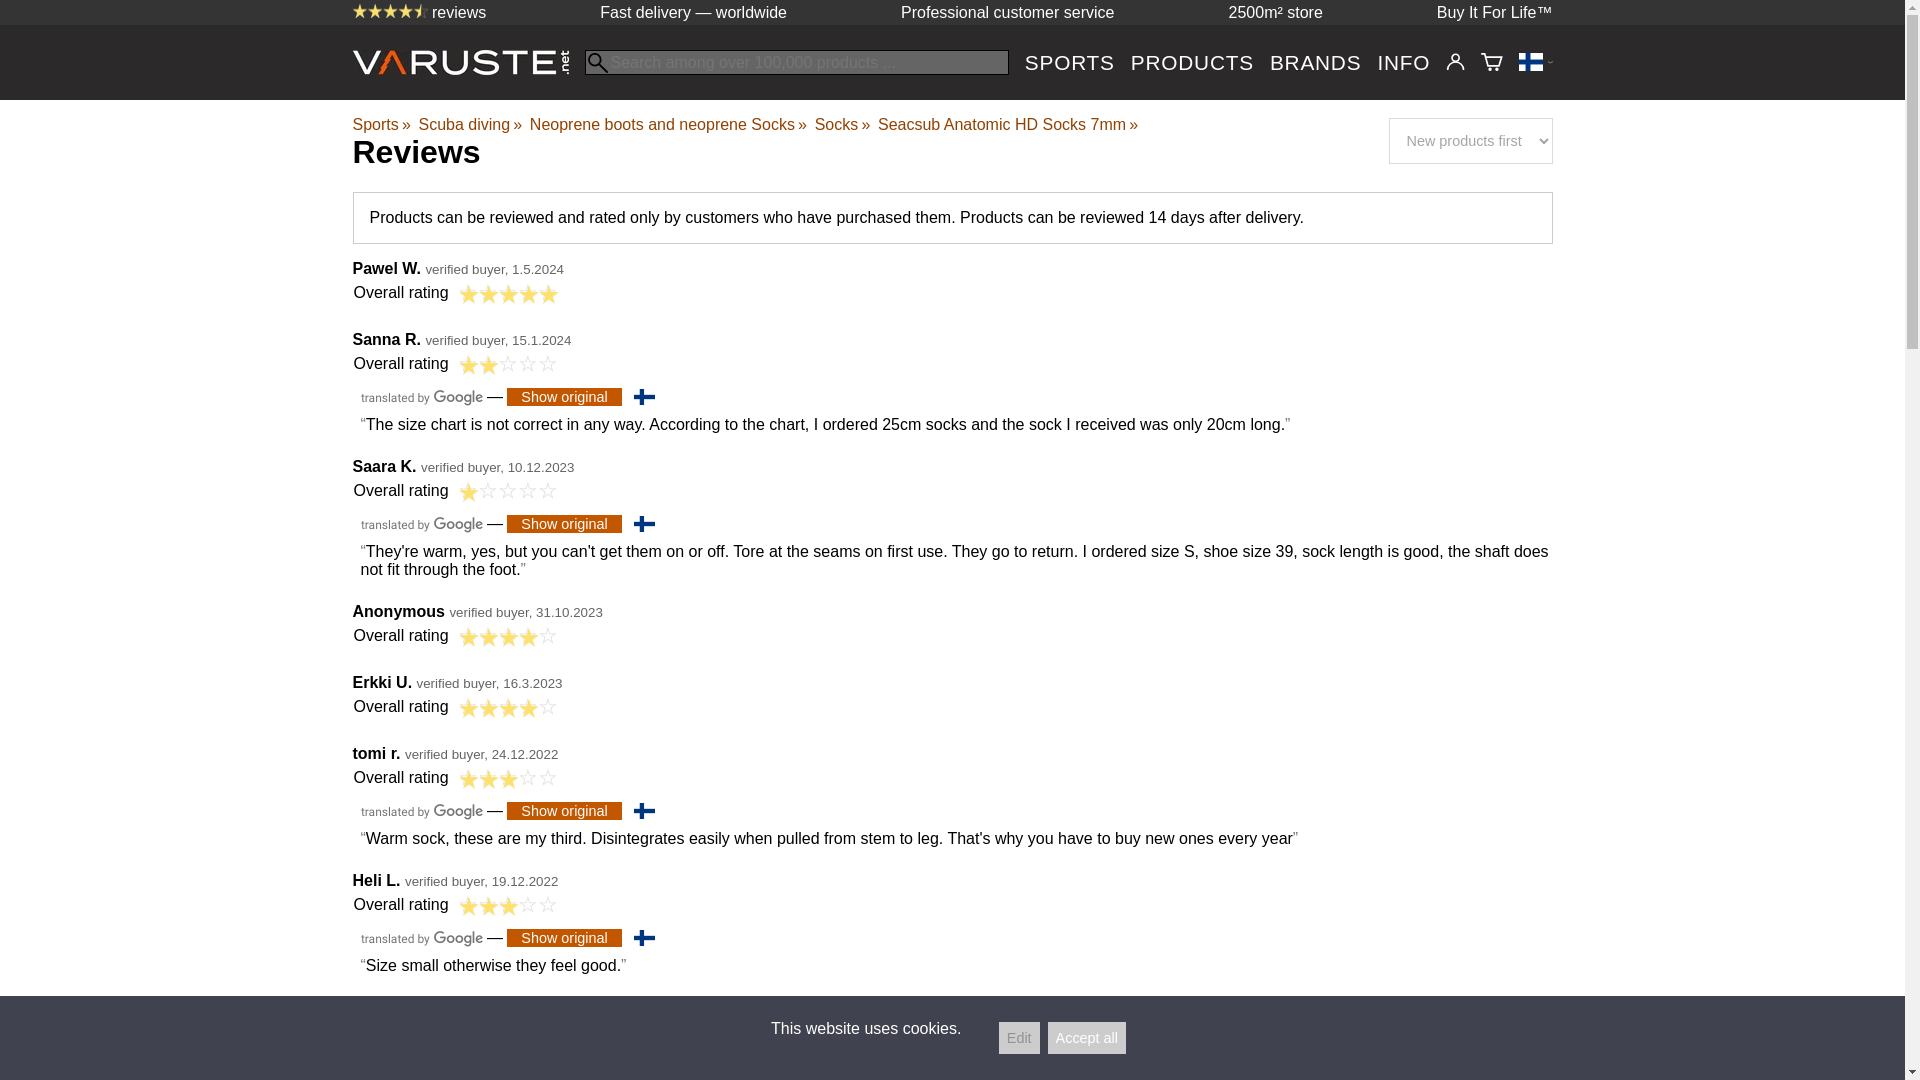 The height and width of the screenshot is (1080, 1920). What do you see at coordinates (1534, 62) in the screenshot?
I see `Finland` at bounding box center [1534, 62].